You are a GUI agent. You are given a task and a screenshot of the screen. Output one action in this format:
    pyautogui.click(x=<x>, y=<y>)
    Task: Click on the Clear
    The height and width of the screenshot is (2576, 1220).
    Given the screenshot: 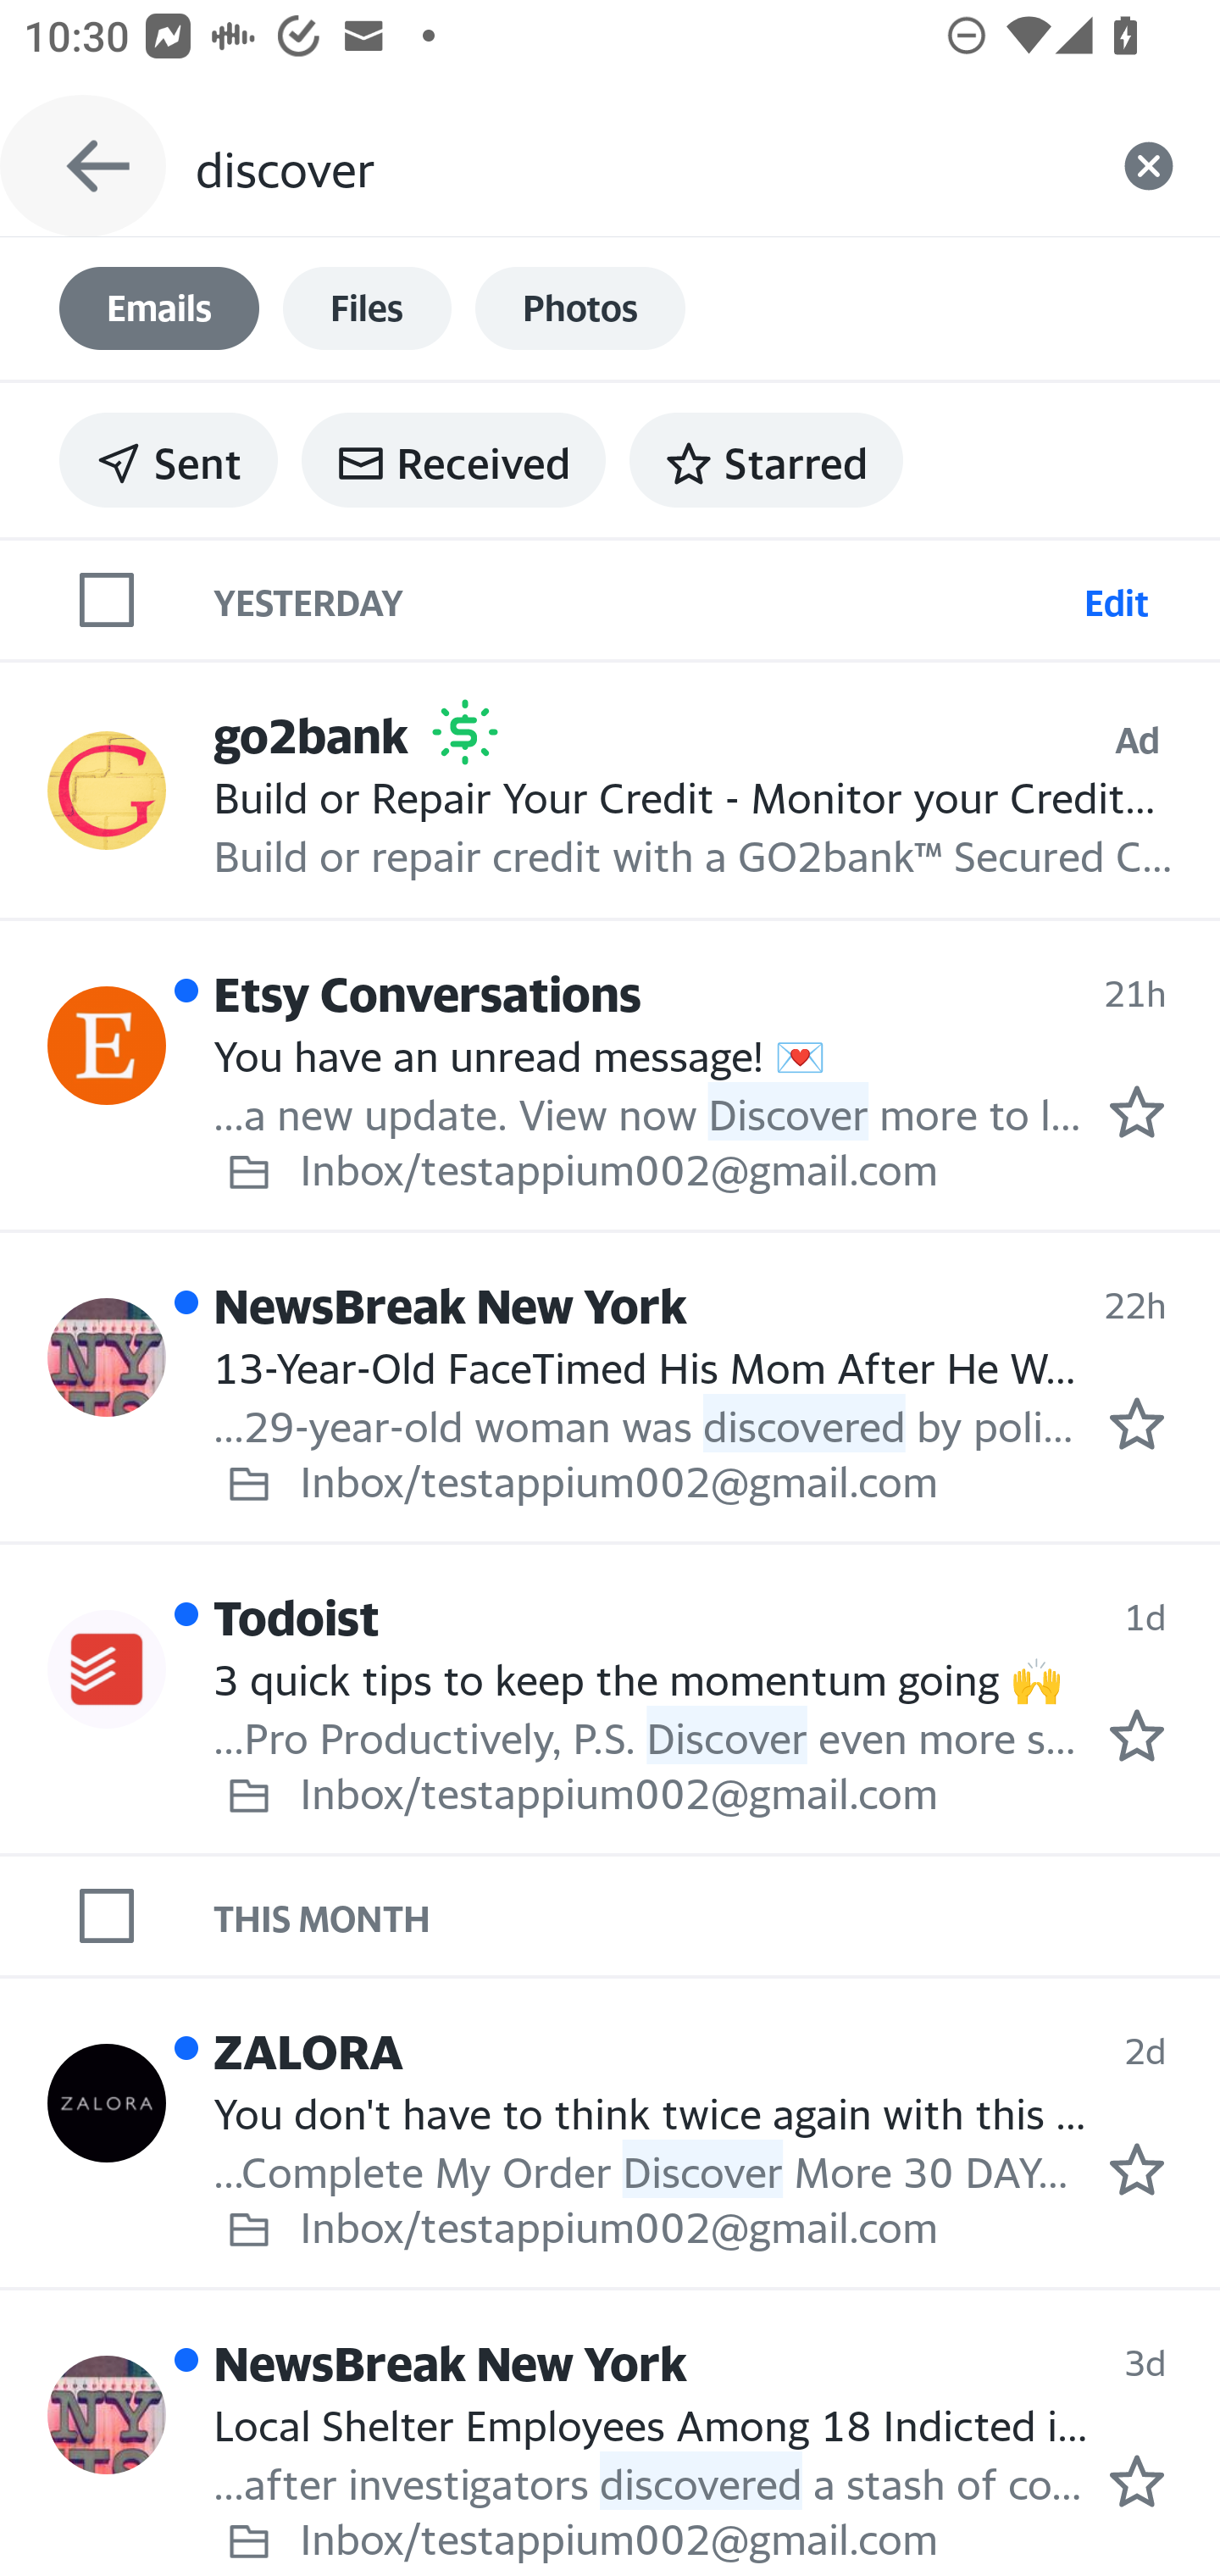 What is the action you would take?
    pyautogui.click(x=1149, y=166)
    